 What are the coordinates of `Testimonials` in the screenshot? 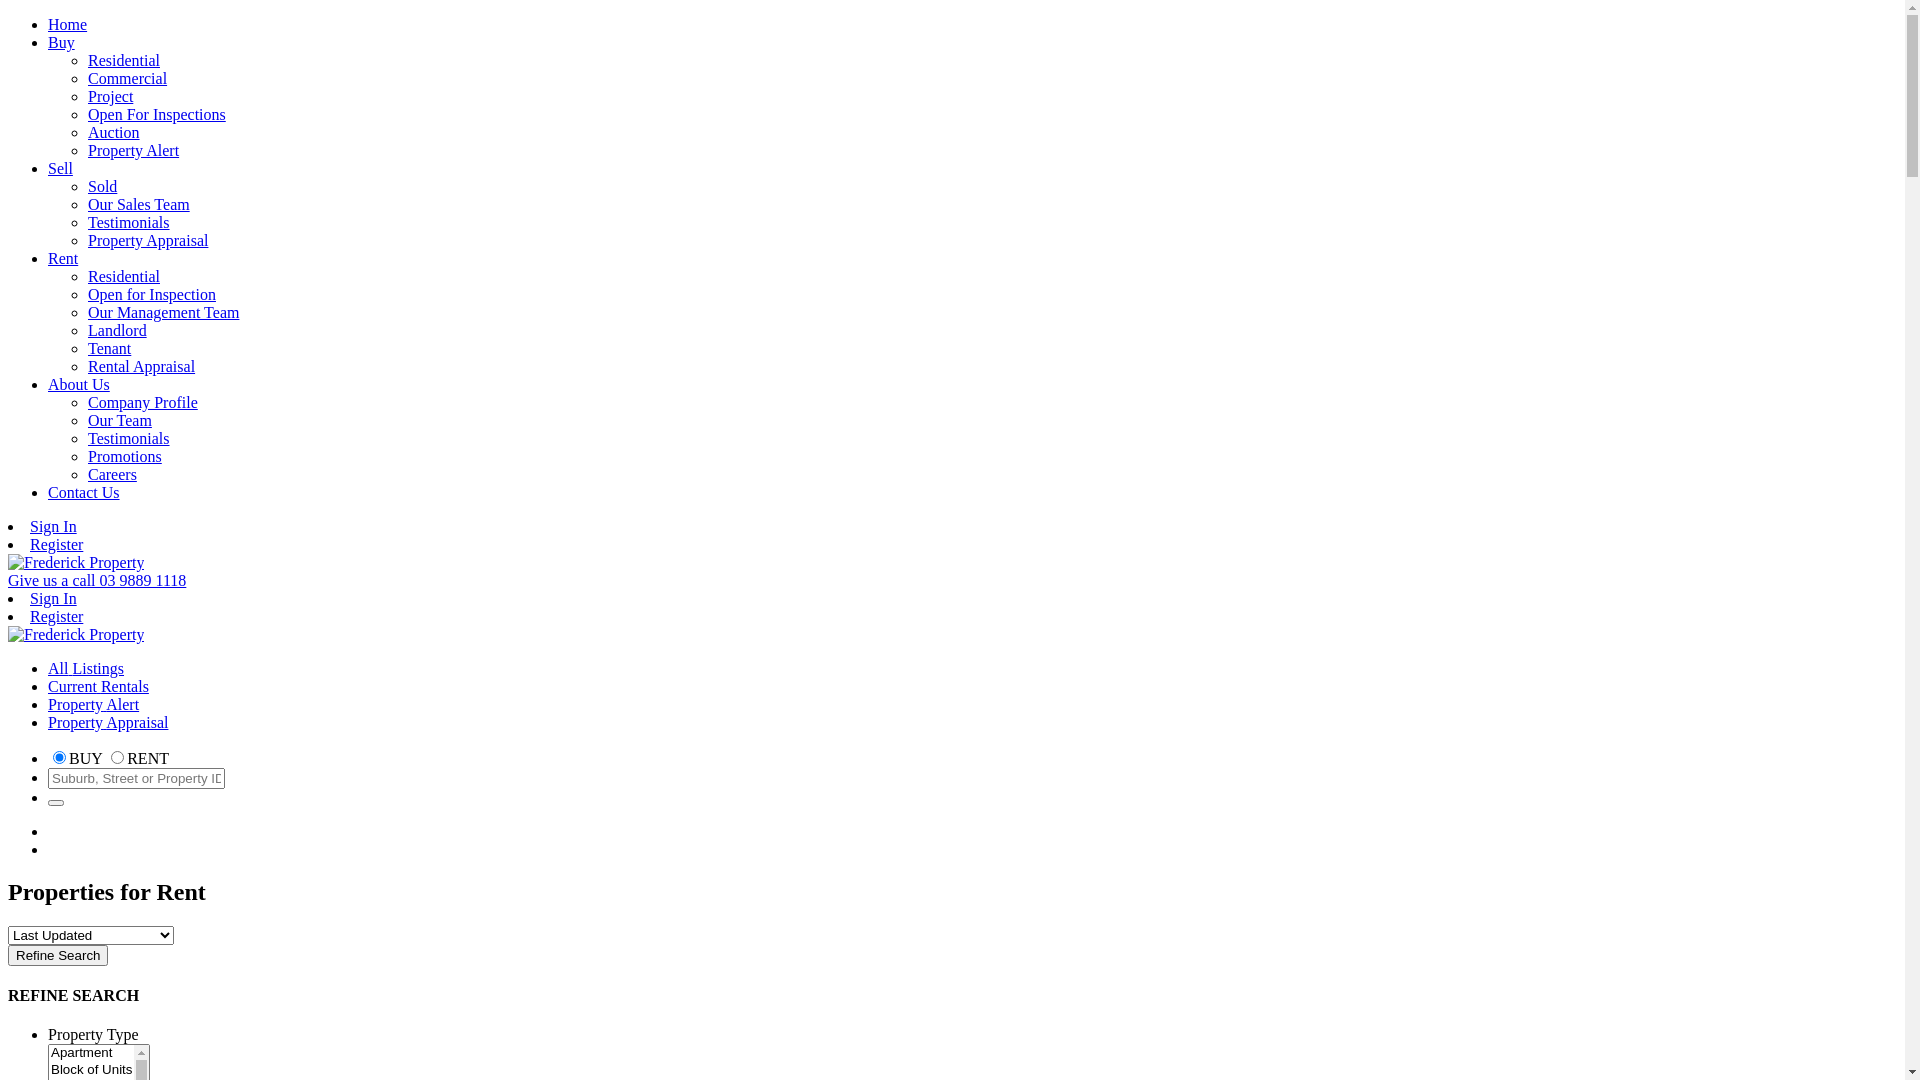 It's located at (129, 222).